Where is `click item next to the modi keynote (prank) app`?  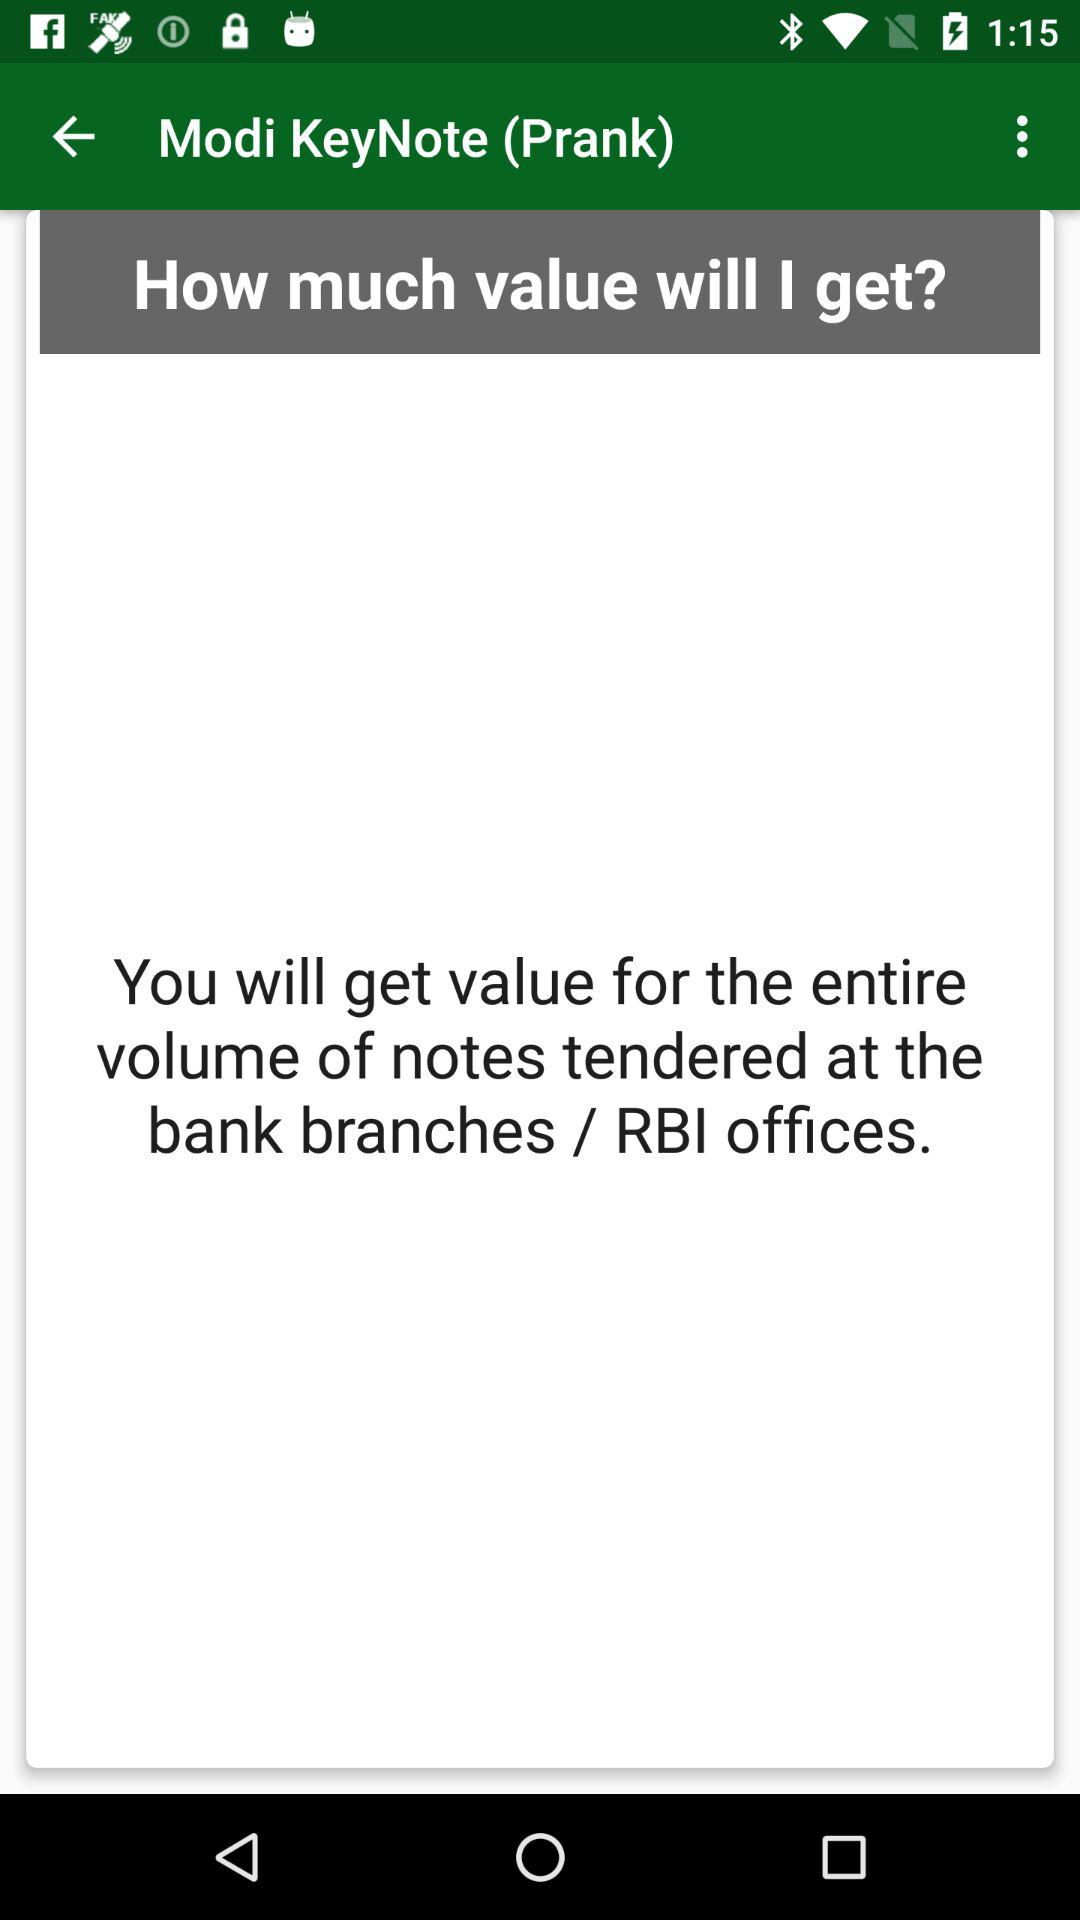 click item next to the modi keynote (prank) app is located at coordinates (1028, 136).